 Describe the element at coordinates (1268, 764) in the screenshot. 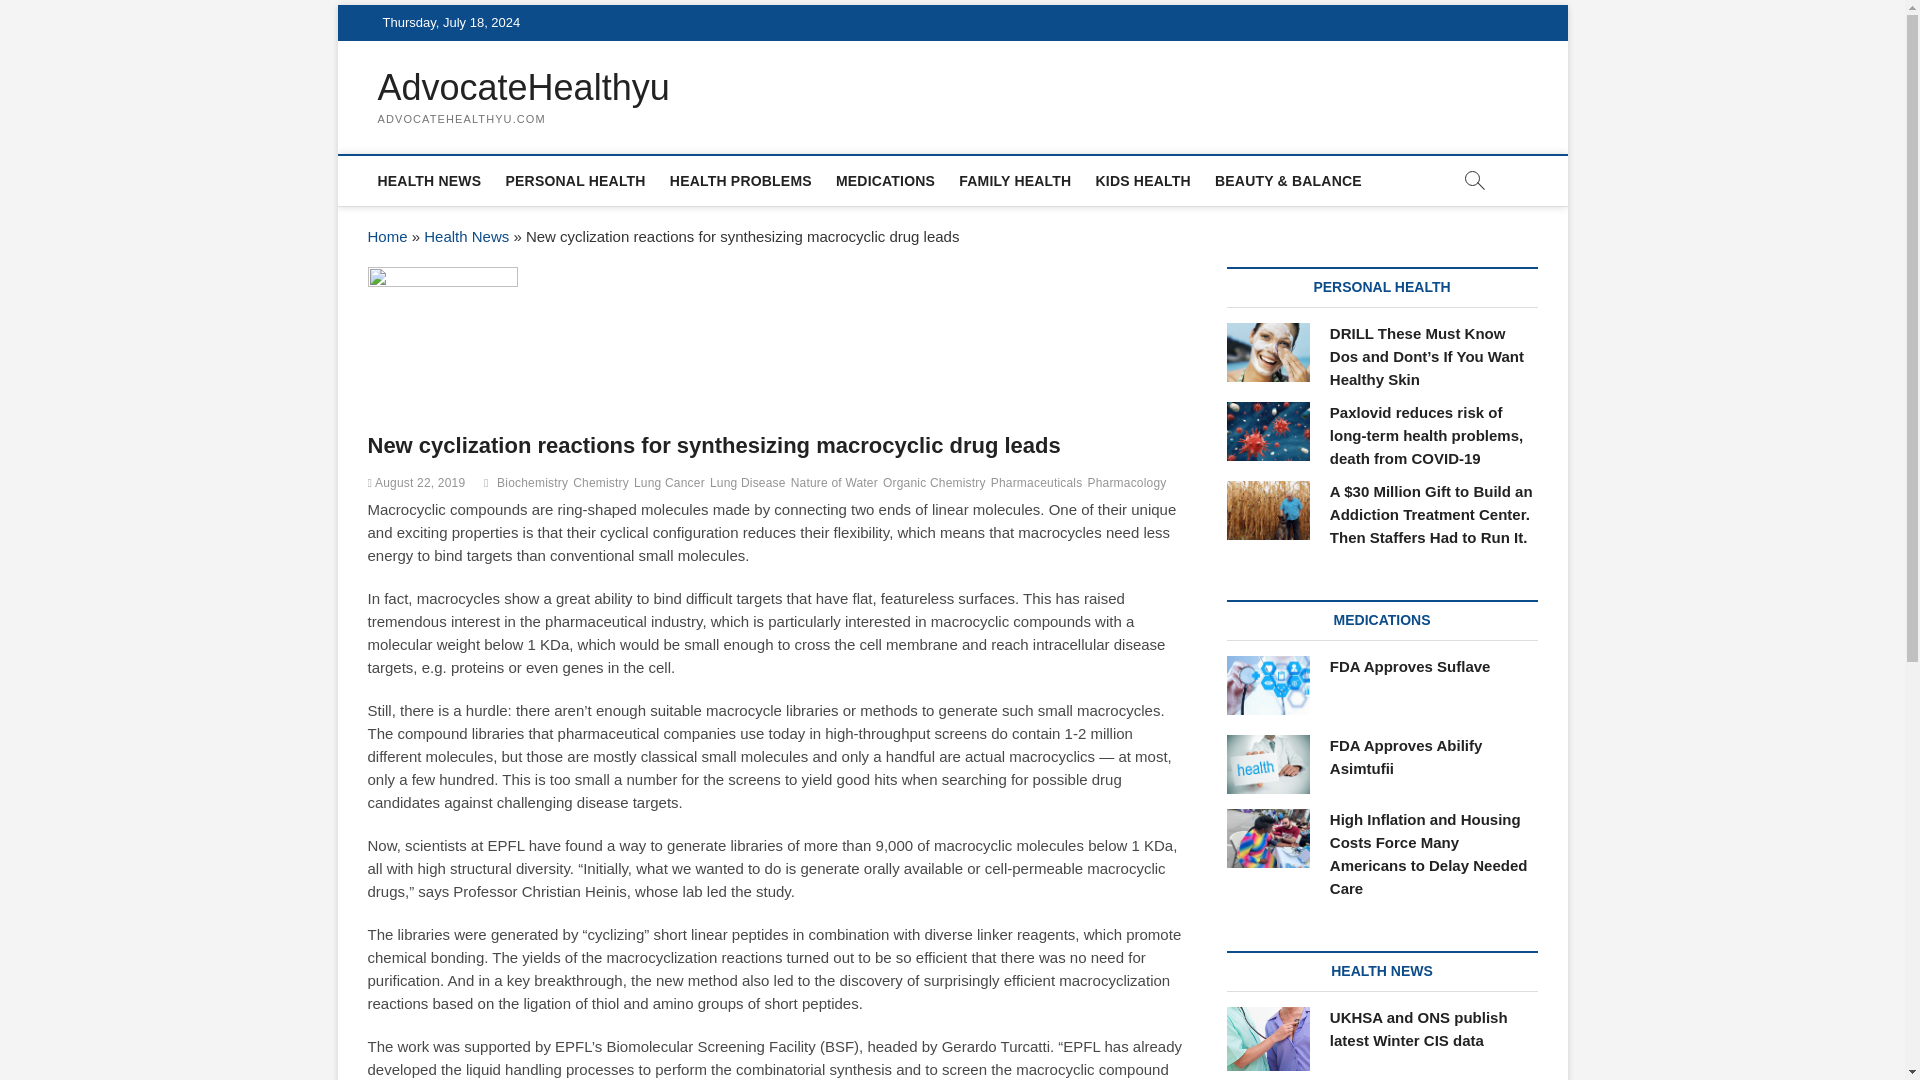

I see `FDA Approves Abilify Asimtufii` at that location.